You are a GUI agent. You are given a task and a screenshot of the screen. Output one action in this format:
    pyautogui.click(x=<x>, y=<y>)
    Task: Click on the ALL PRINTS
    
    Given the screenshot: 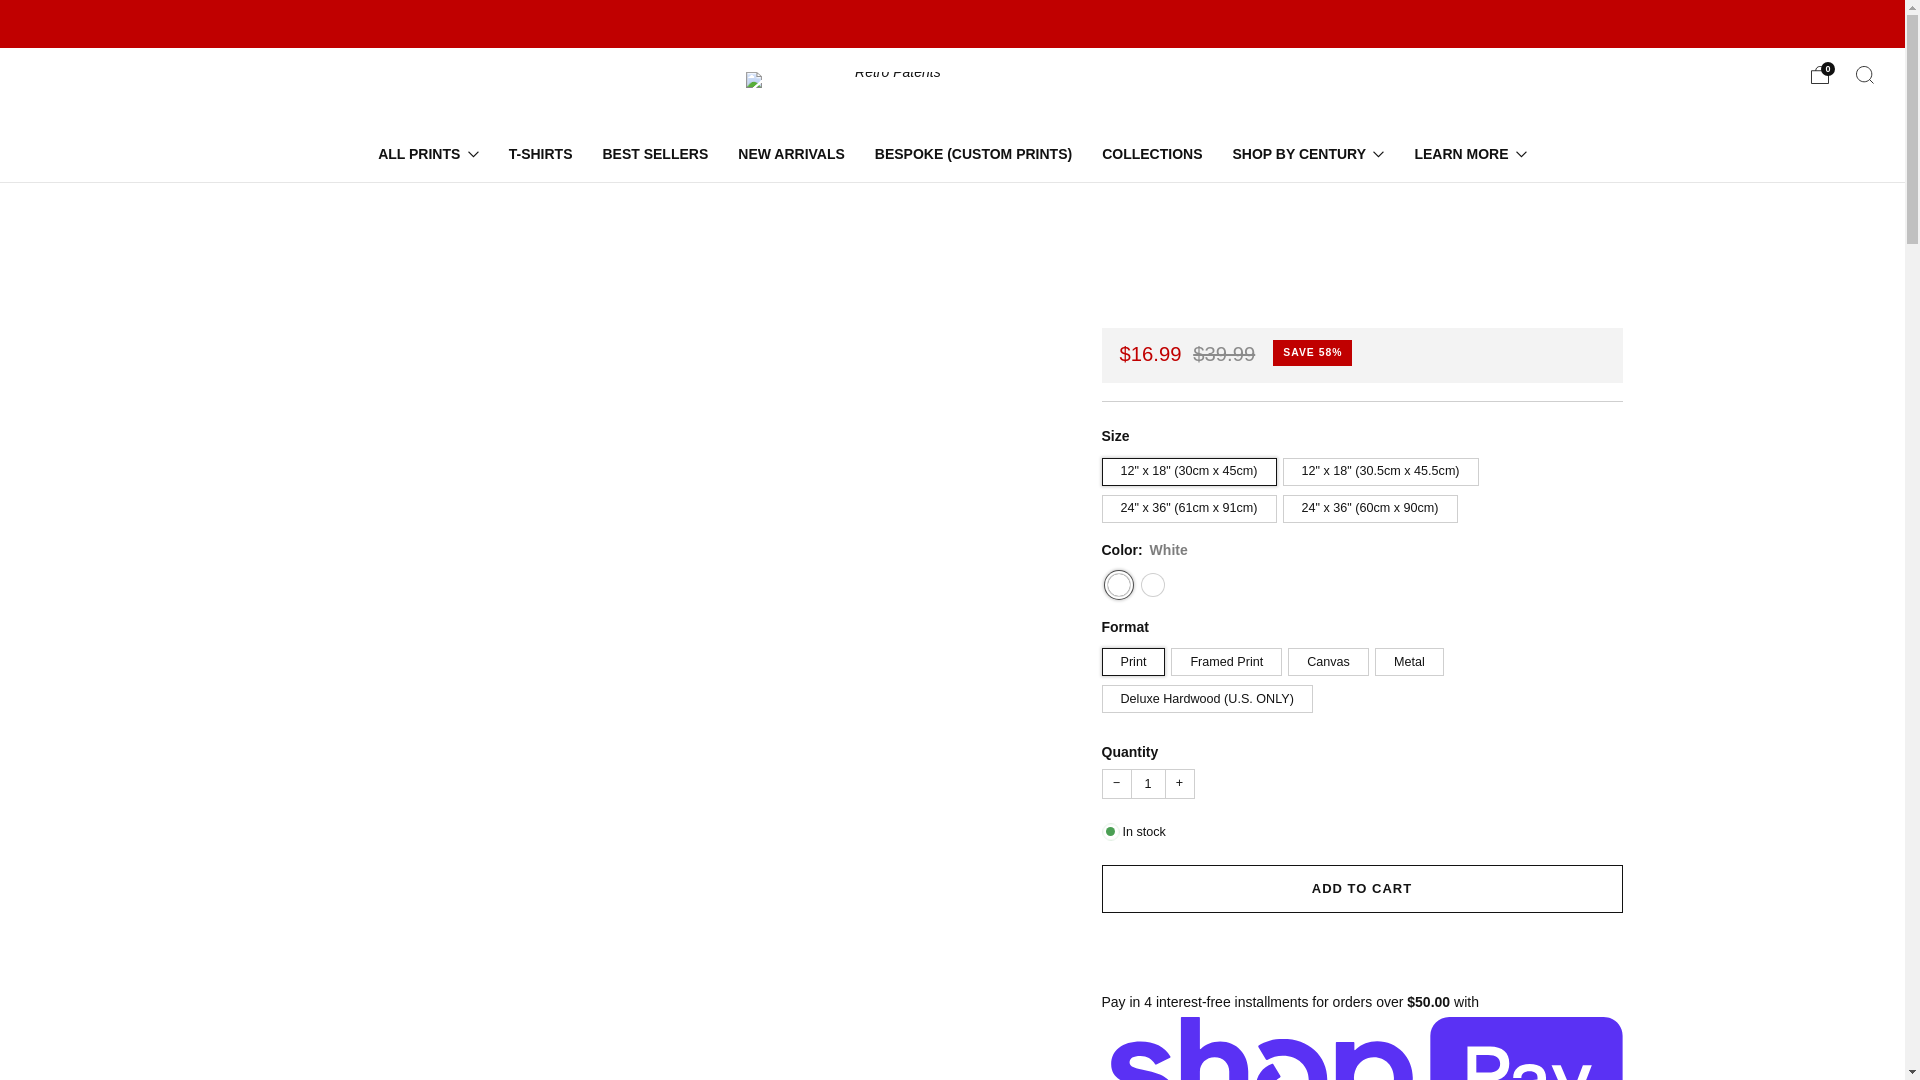 What is the action you would take?
    pyautogui.click(x=428, y=154)
    